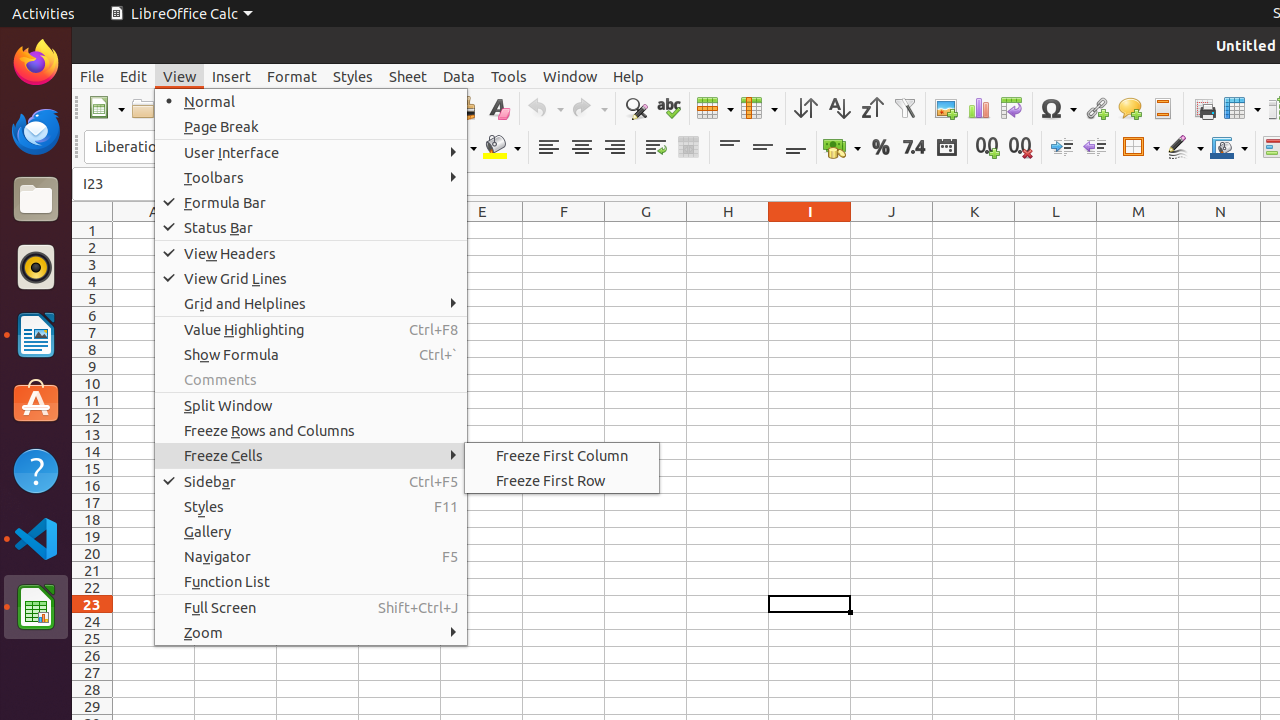 The image size is (1280, 720). I want to click on Toolbars, so click(311, 178).